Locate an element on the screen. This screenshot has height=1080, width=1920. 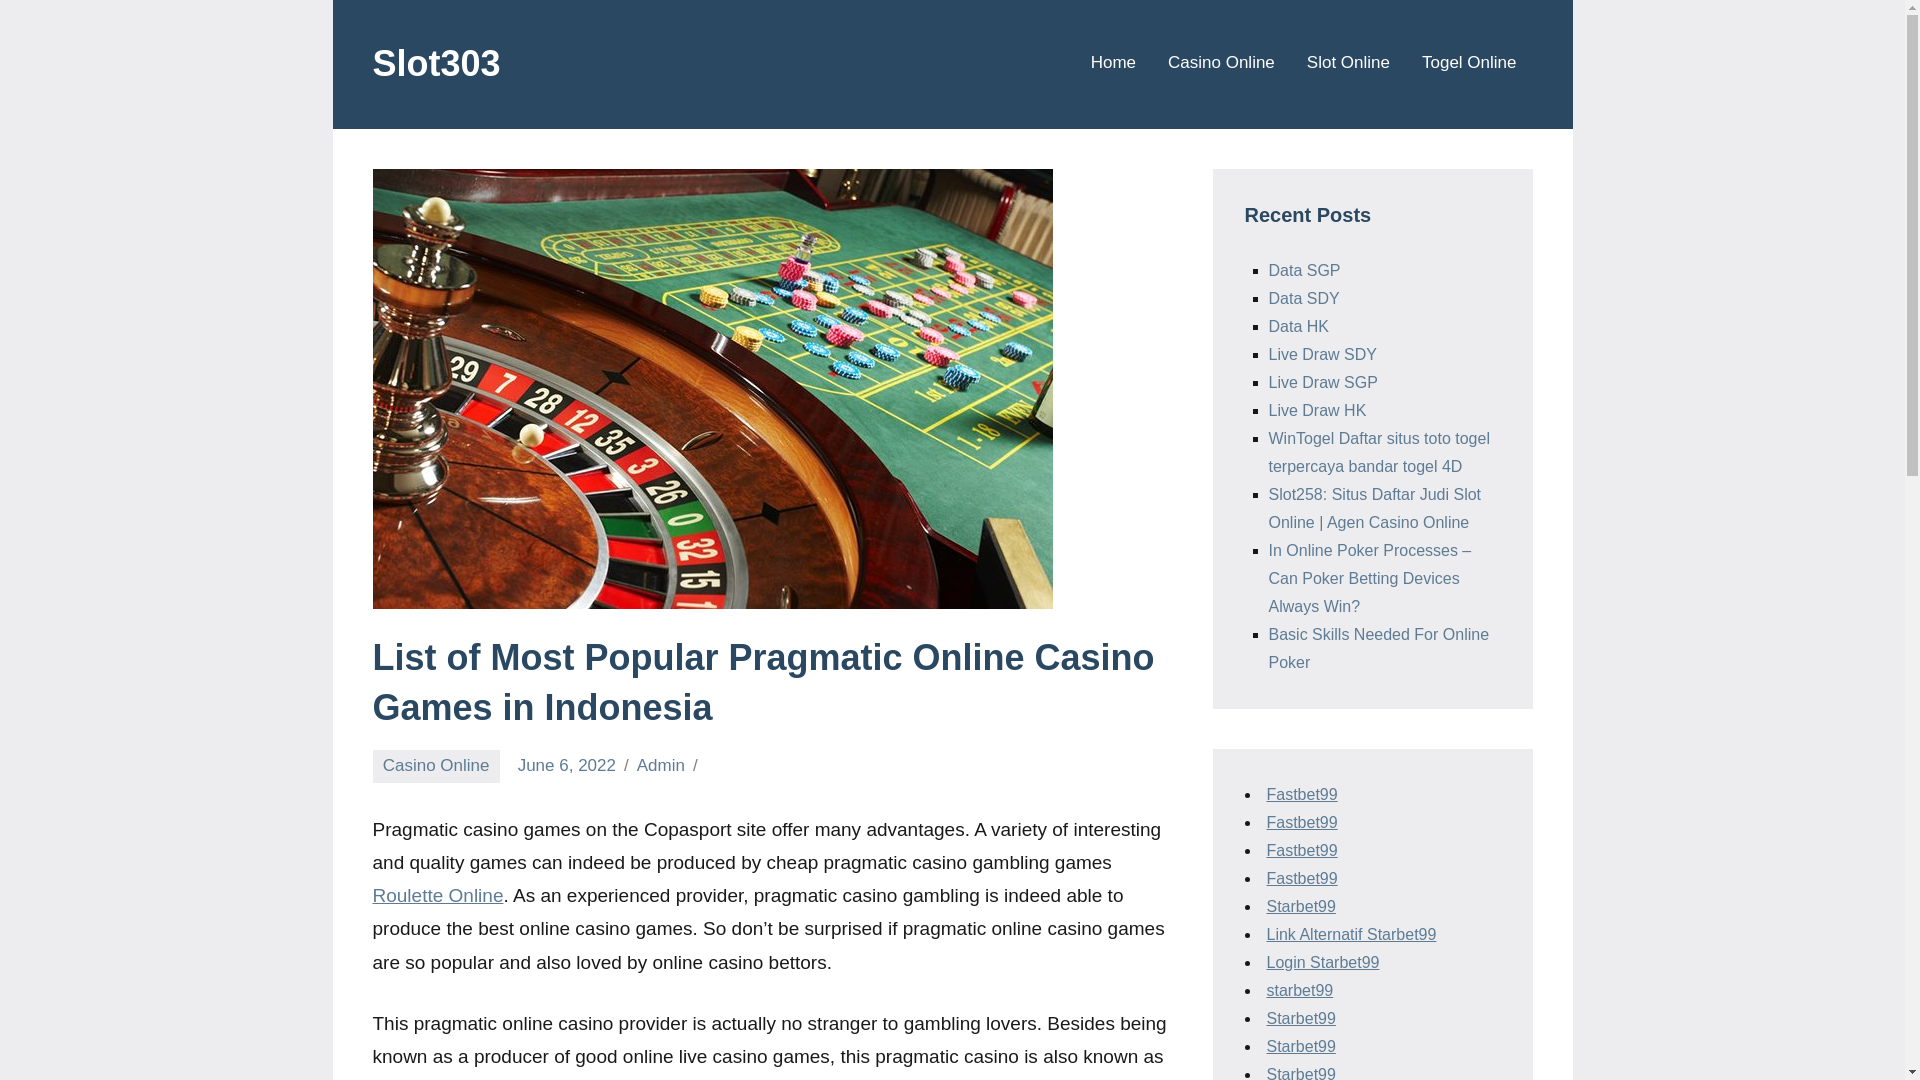
Basic Skills Needed For Online Poker is located at coordinates (1378, 648).